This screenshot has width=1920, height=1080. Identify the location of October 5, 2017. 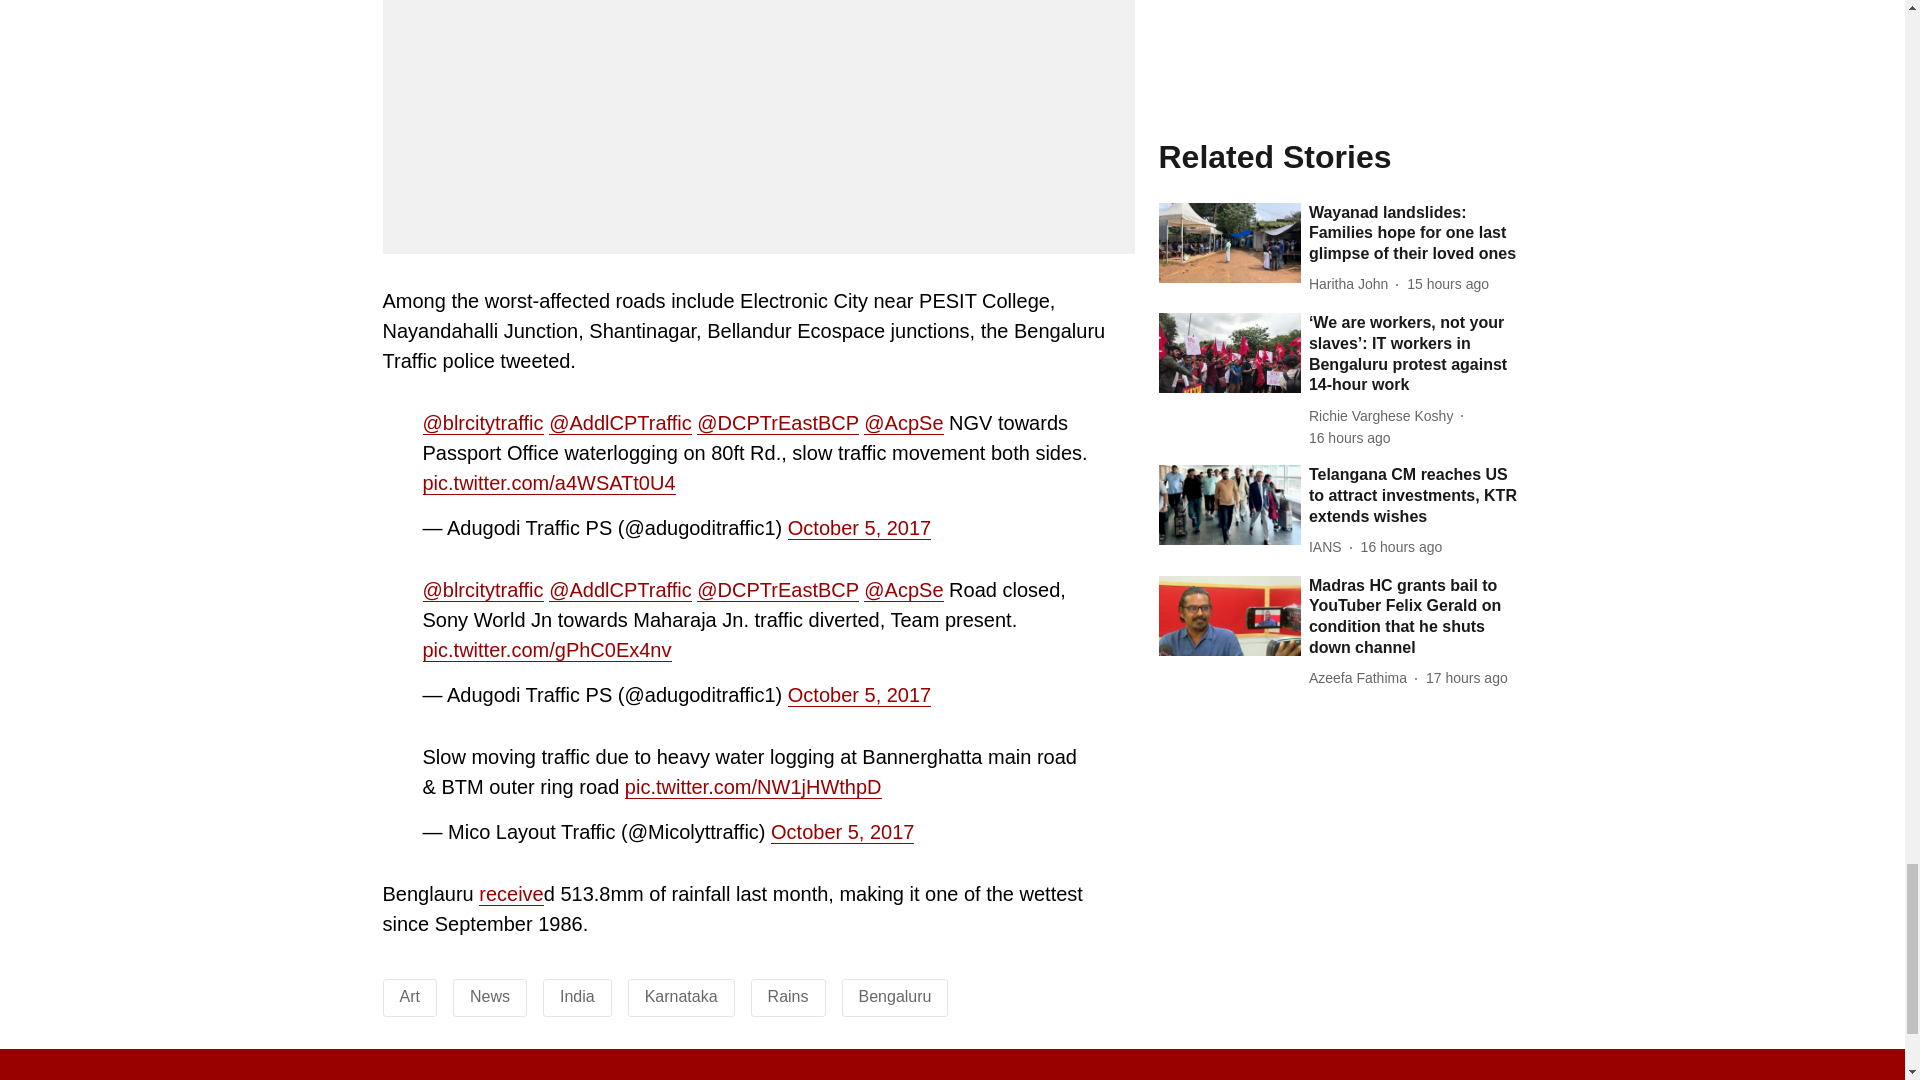
(859, 528).